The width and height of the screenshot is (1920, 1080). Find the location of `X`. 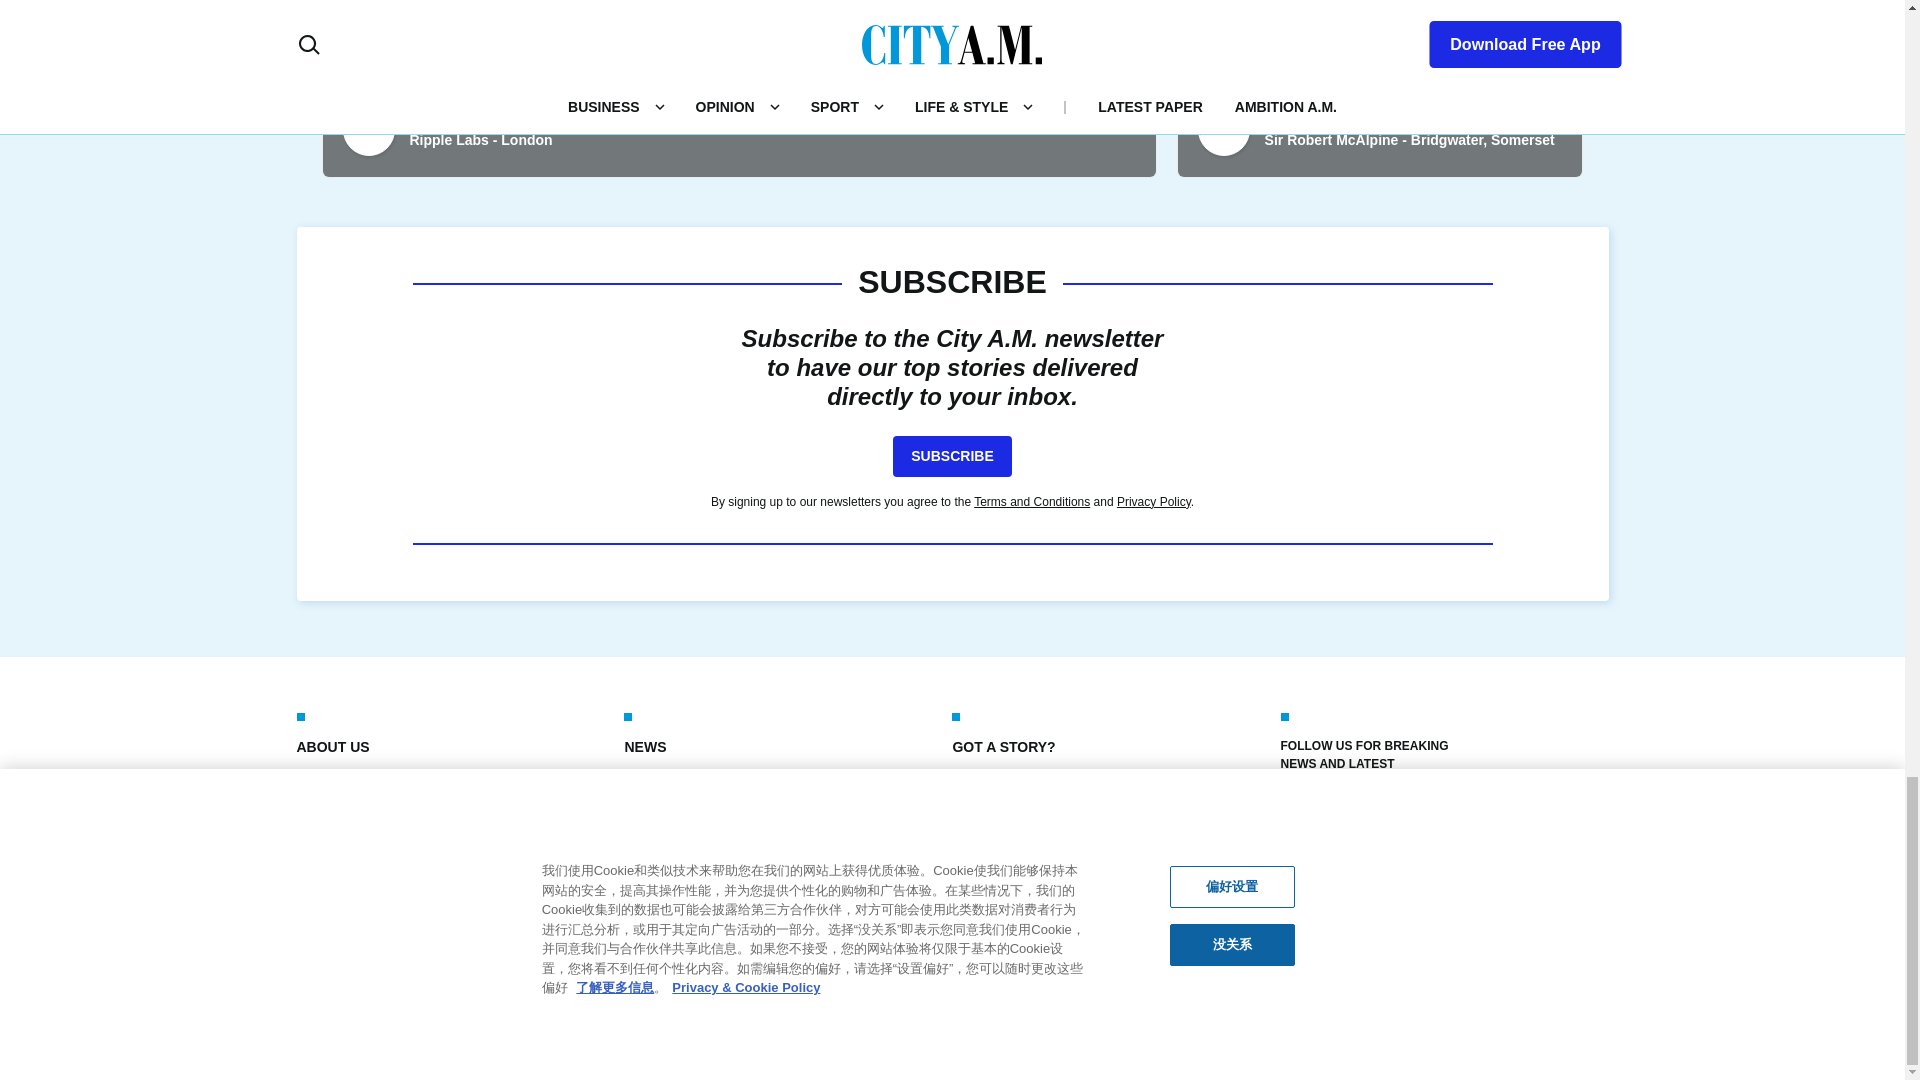

X is located at coordinates (1340, 822).